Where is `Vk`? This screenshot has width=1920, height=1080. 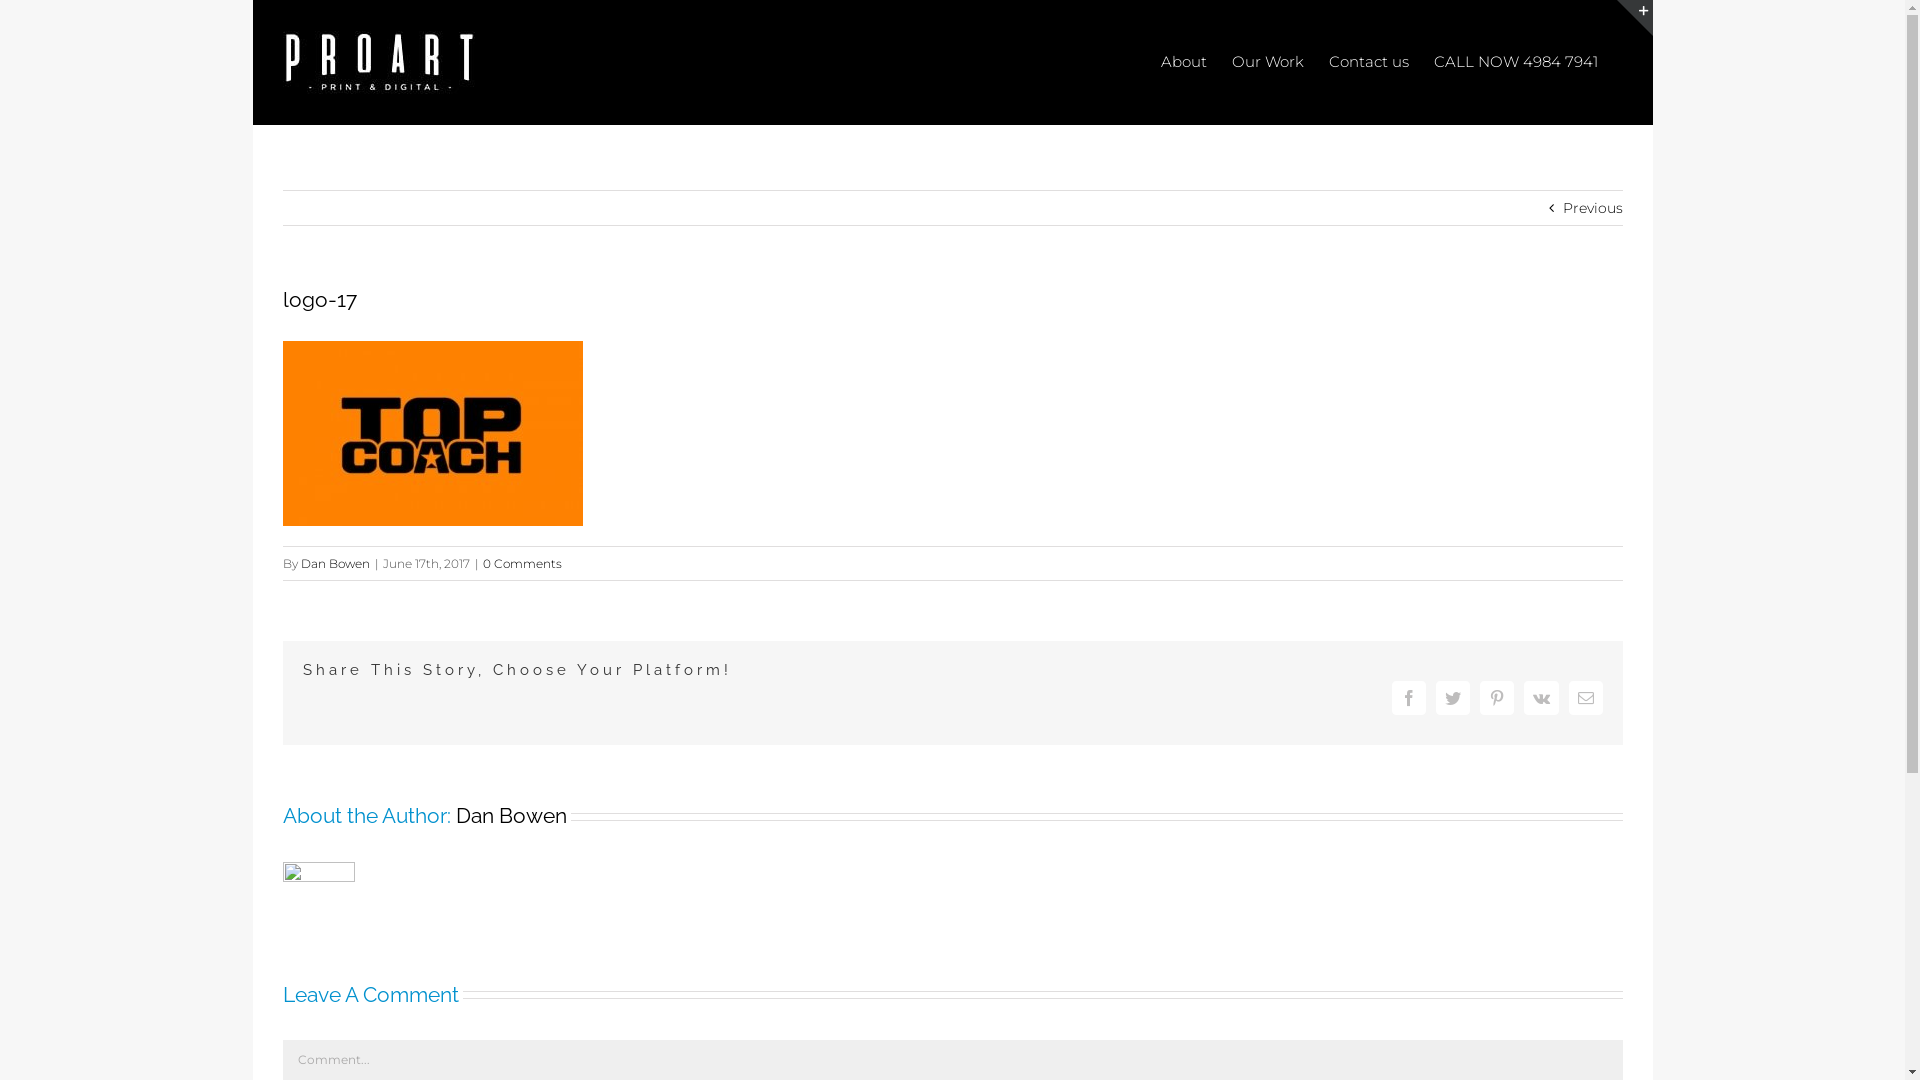 Vk is located at coordinates (1542, 698).